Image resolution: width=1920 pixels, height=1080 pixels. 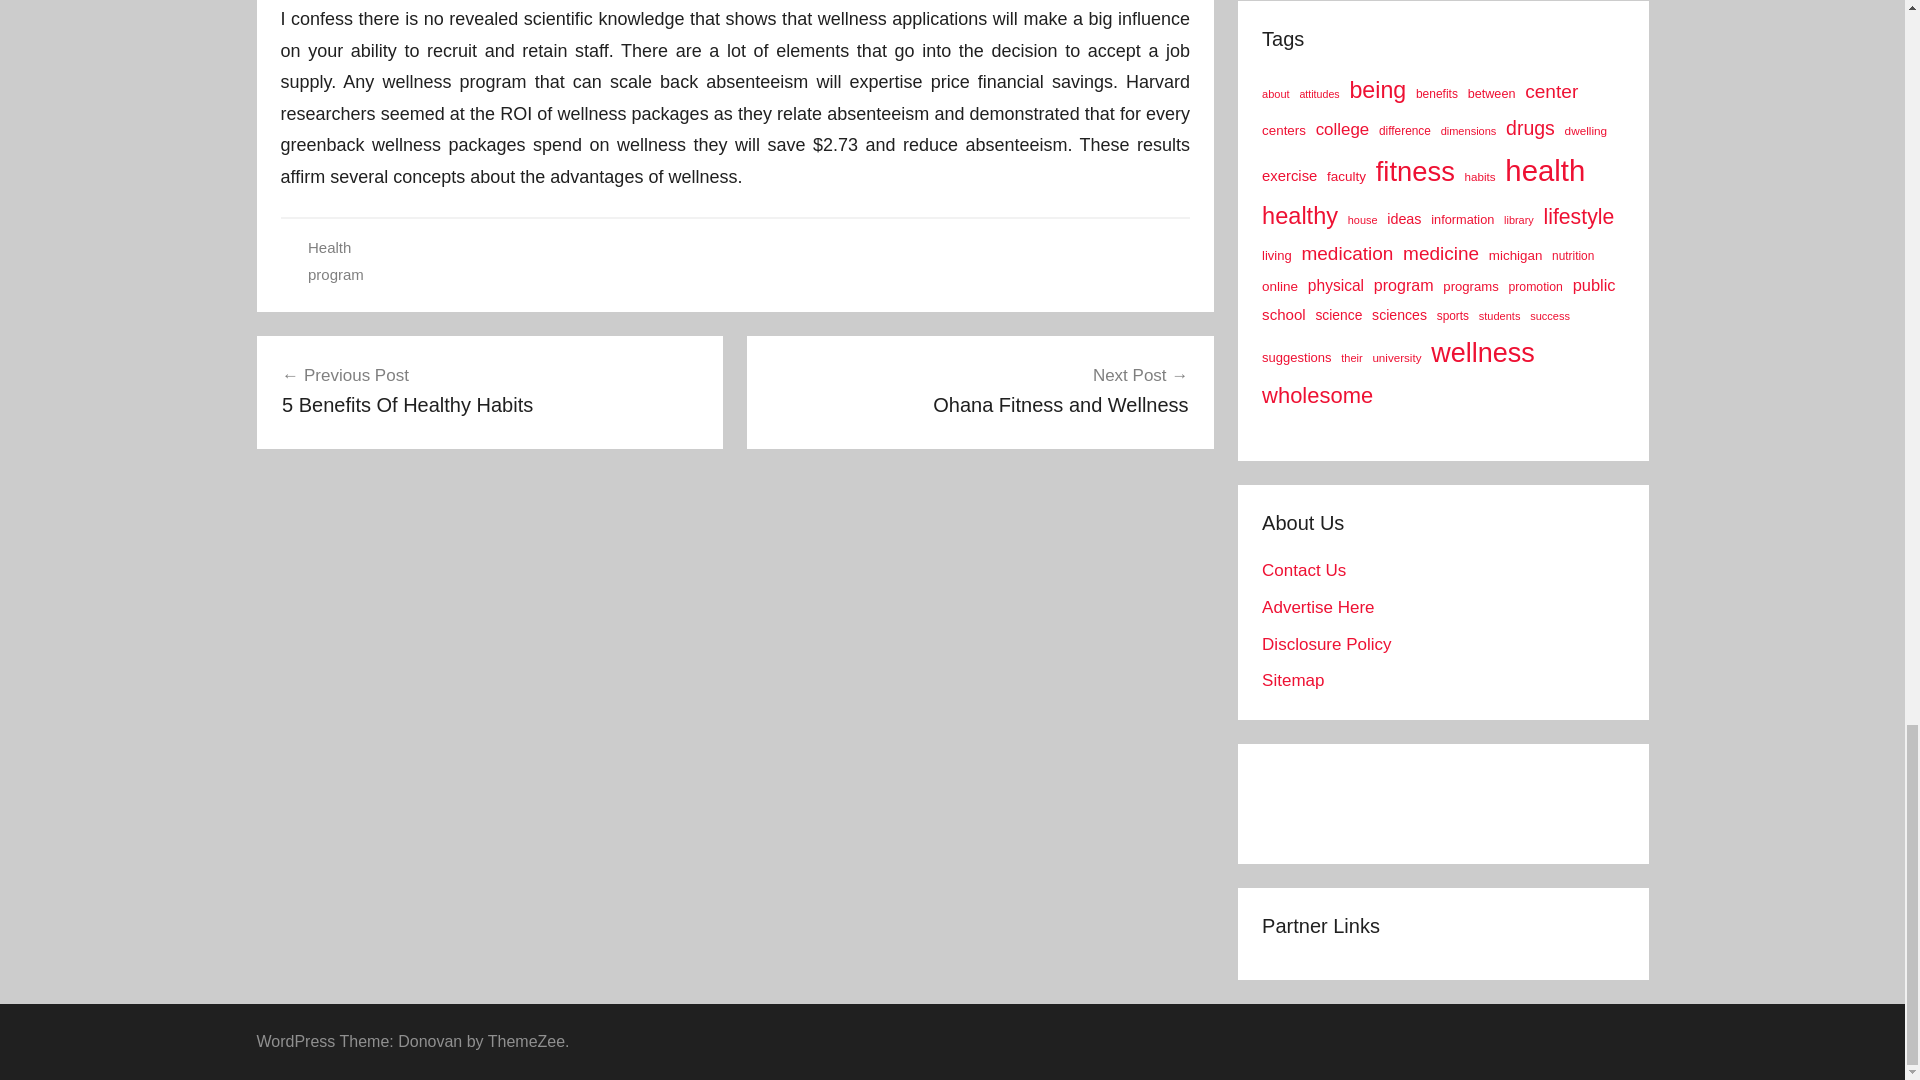 What do you see at coordinates (329, 246) in the screenshot?
I see `Health` at bounding box center [329, 246].